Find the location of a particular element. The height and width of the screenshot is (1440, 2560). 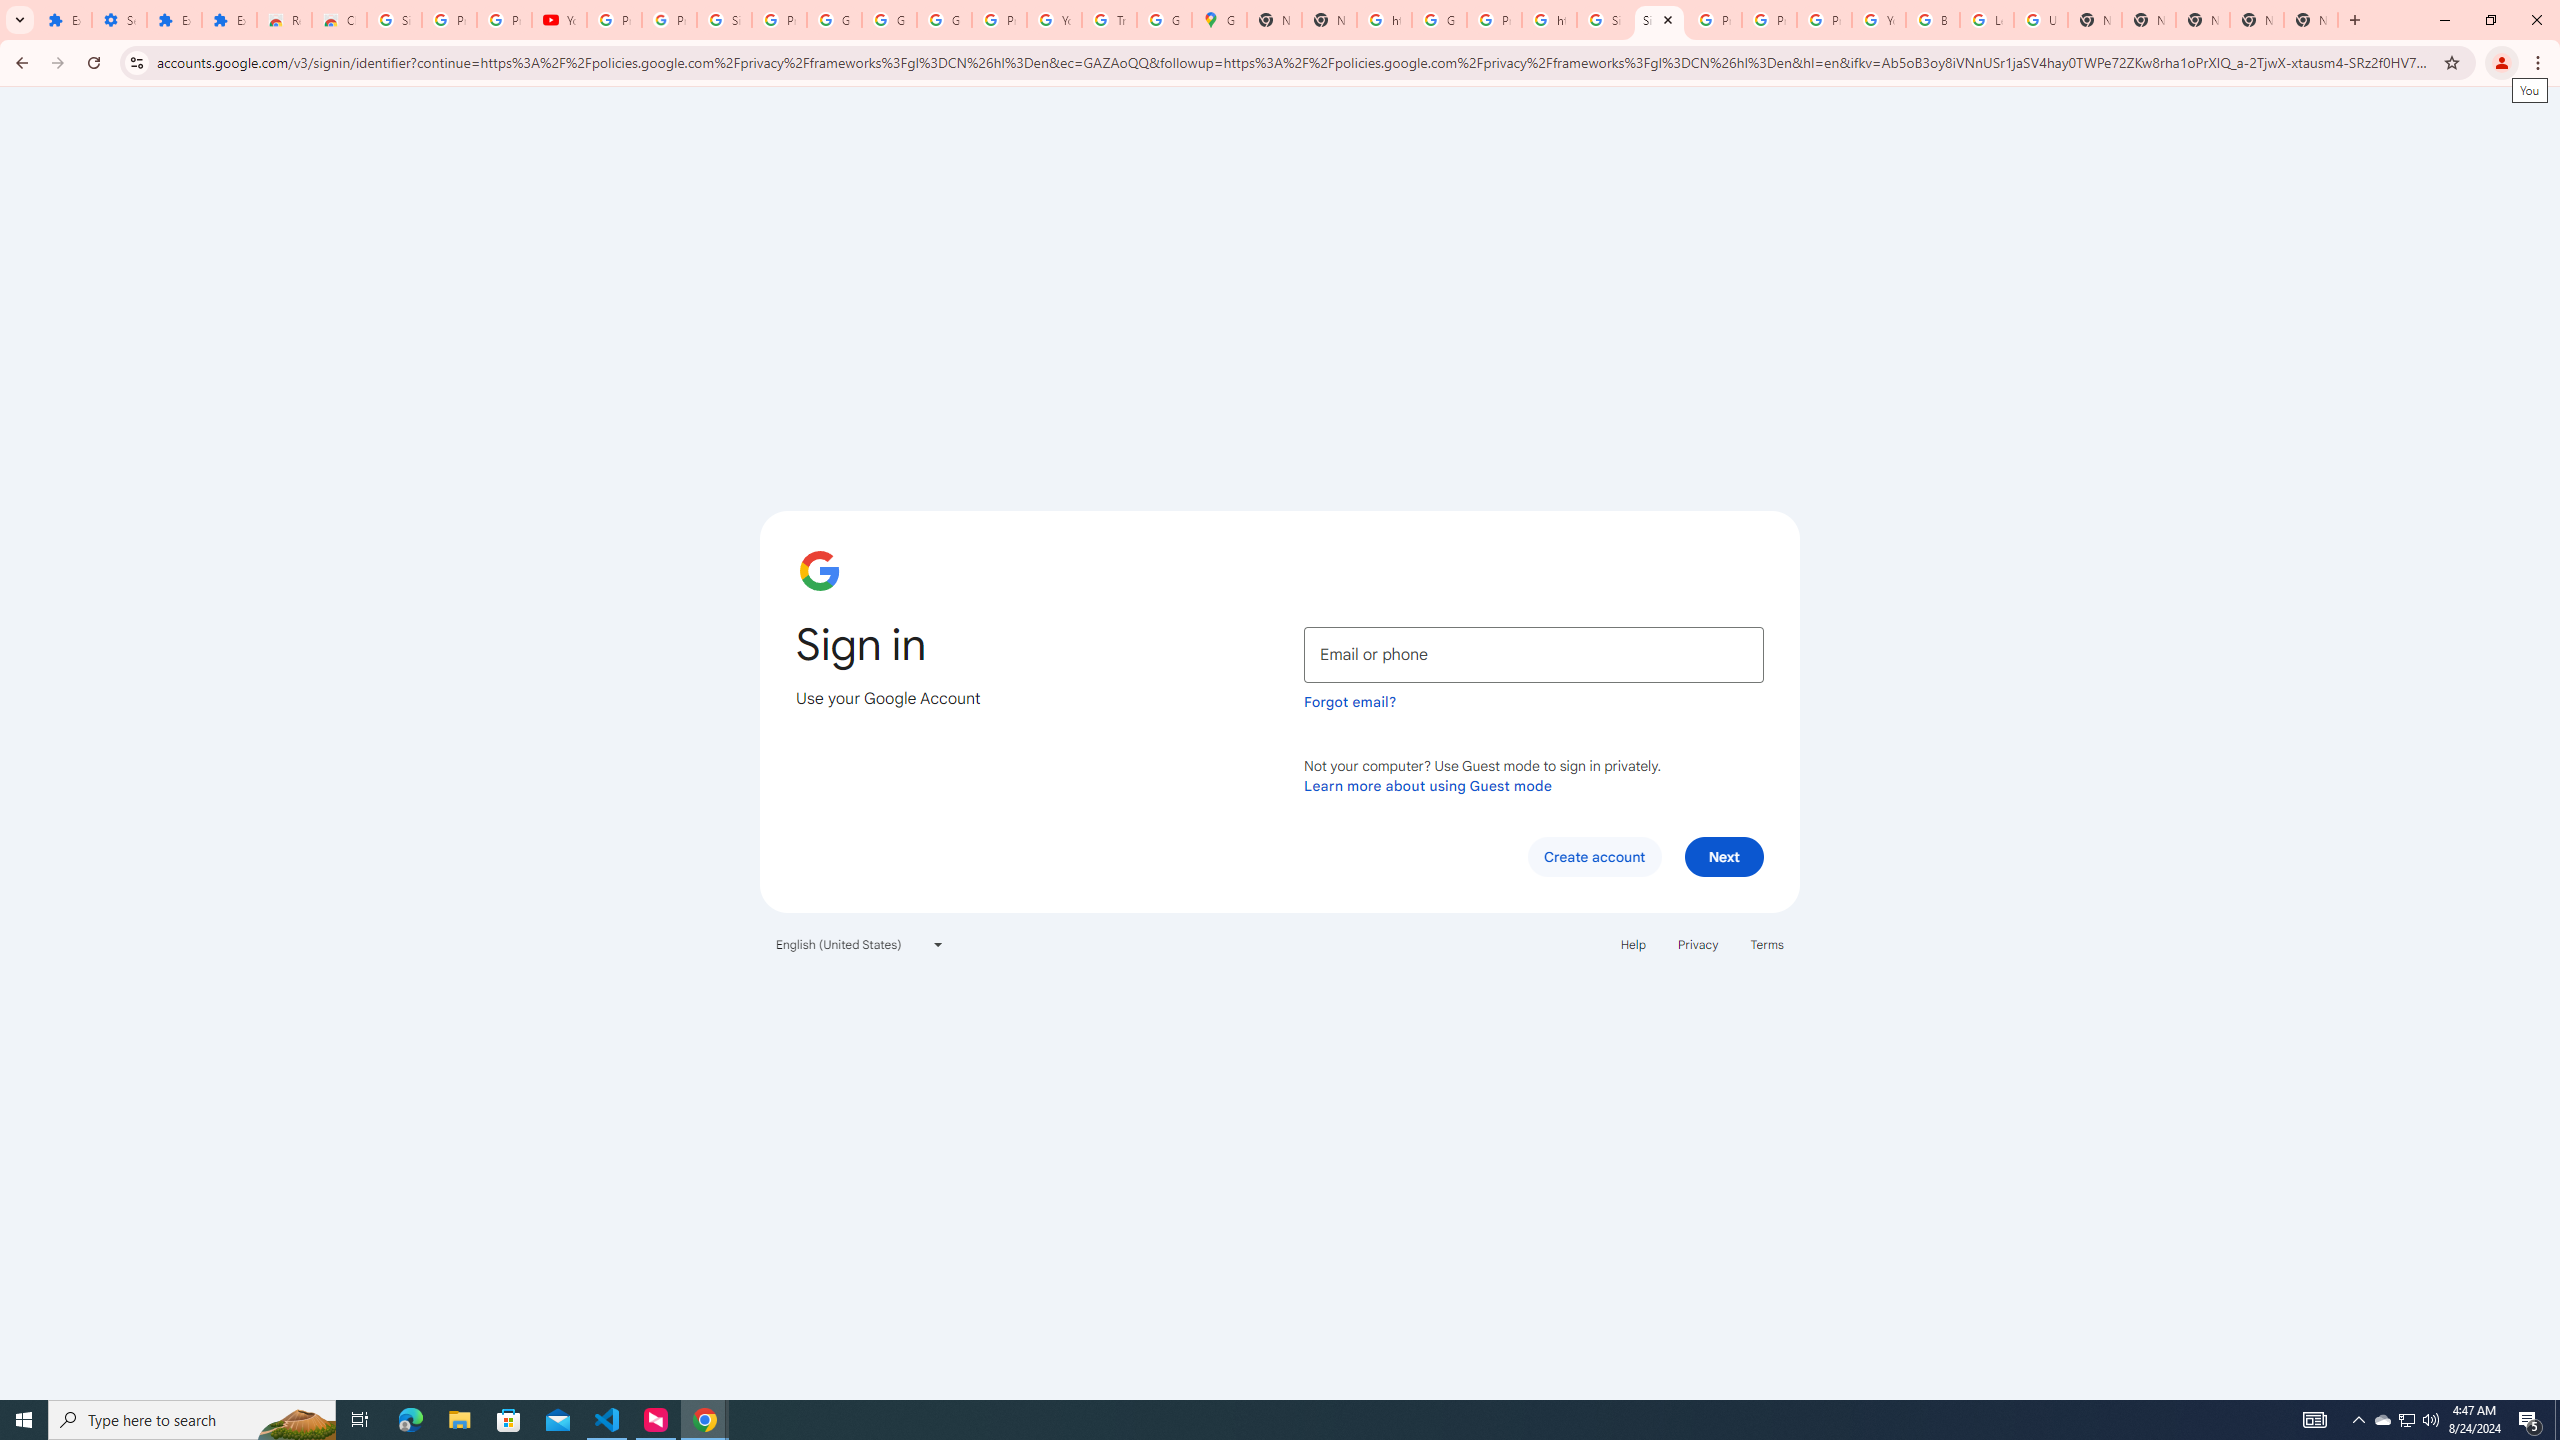

Privacy is located at coordinates (1697, 944).